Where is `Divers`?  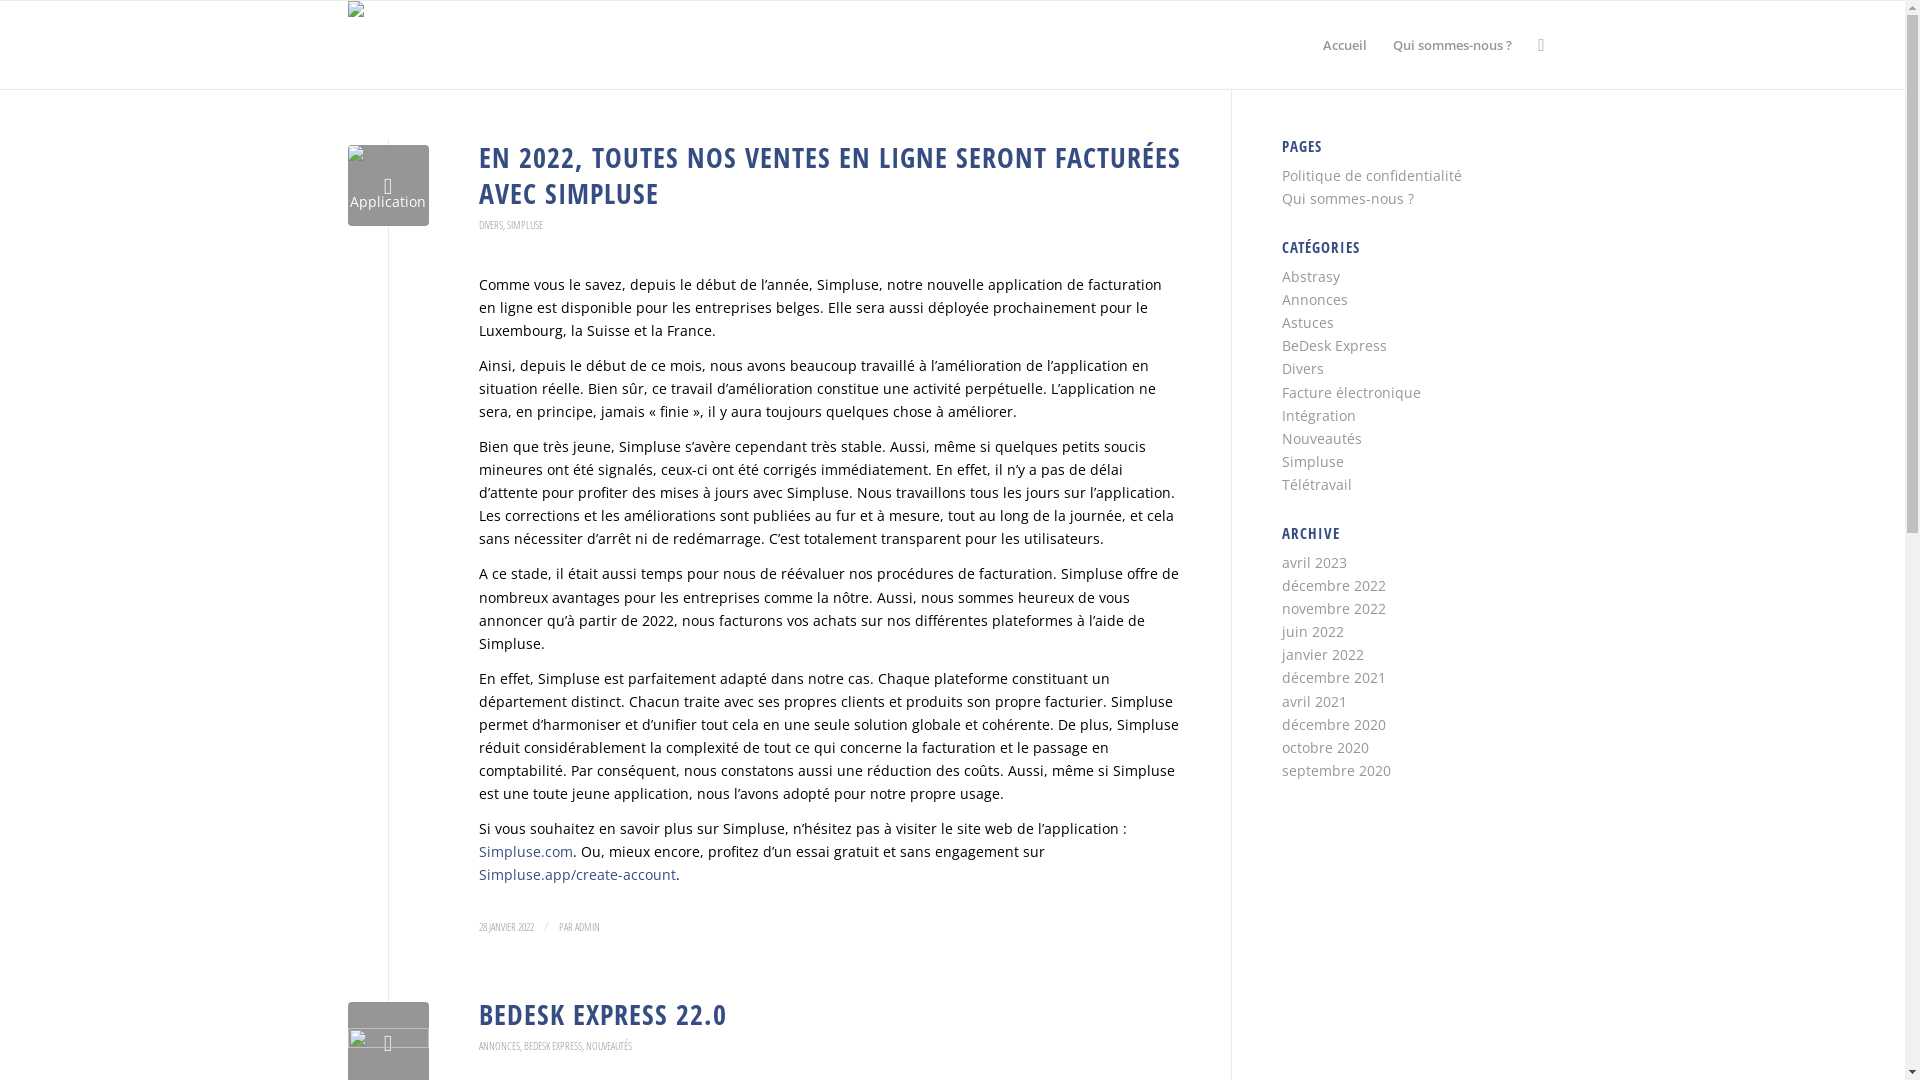 Divers is located at coordinates (1303, 368).